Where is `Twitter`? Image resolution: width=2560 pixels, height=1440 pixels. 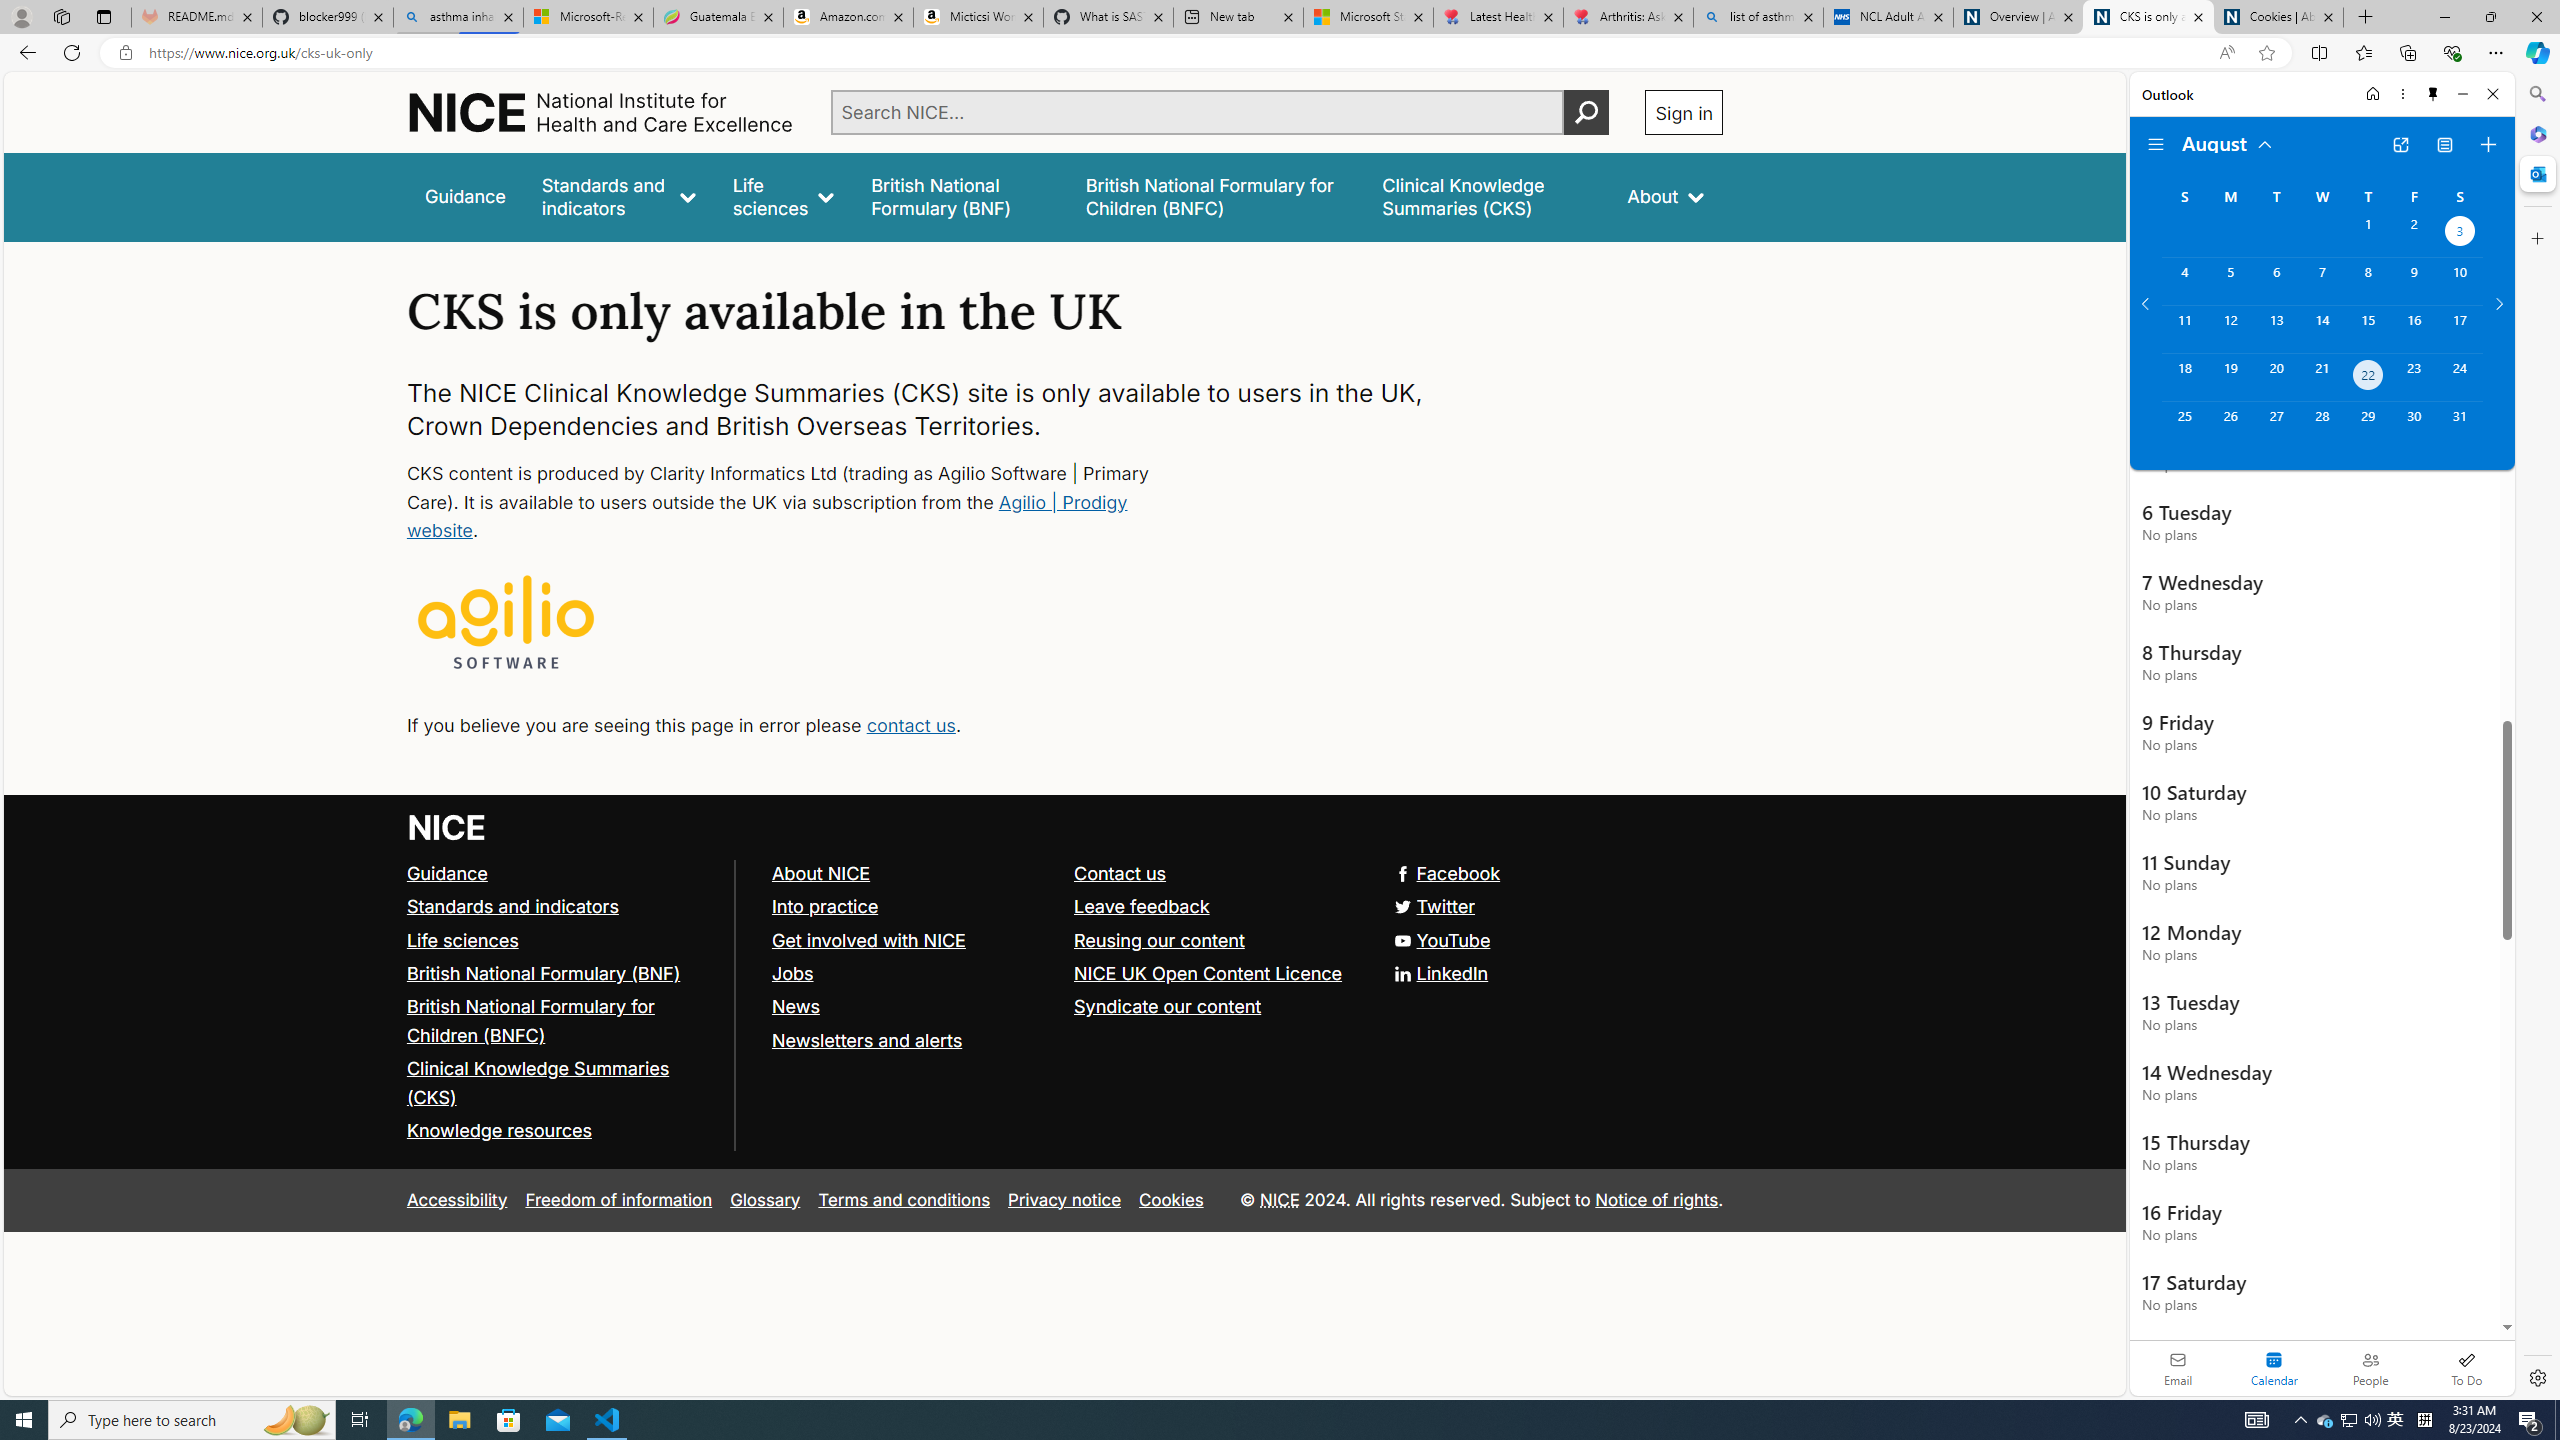
Twitter is located at coordinates (1436, 906).